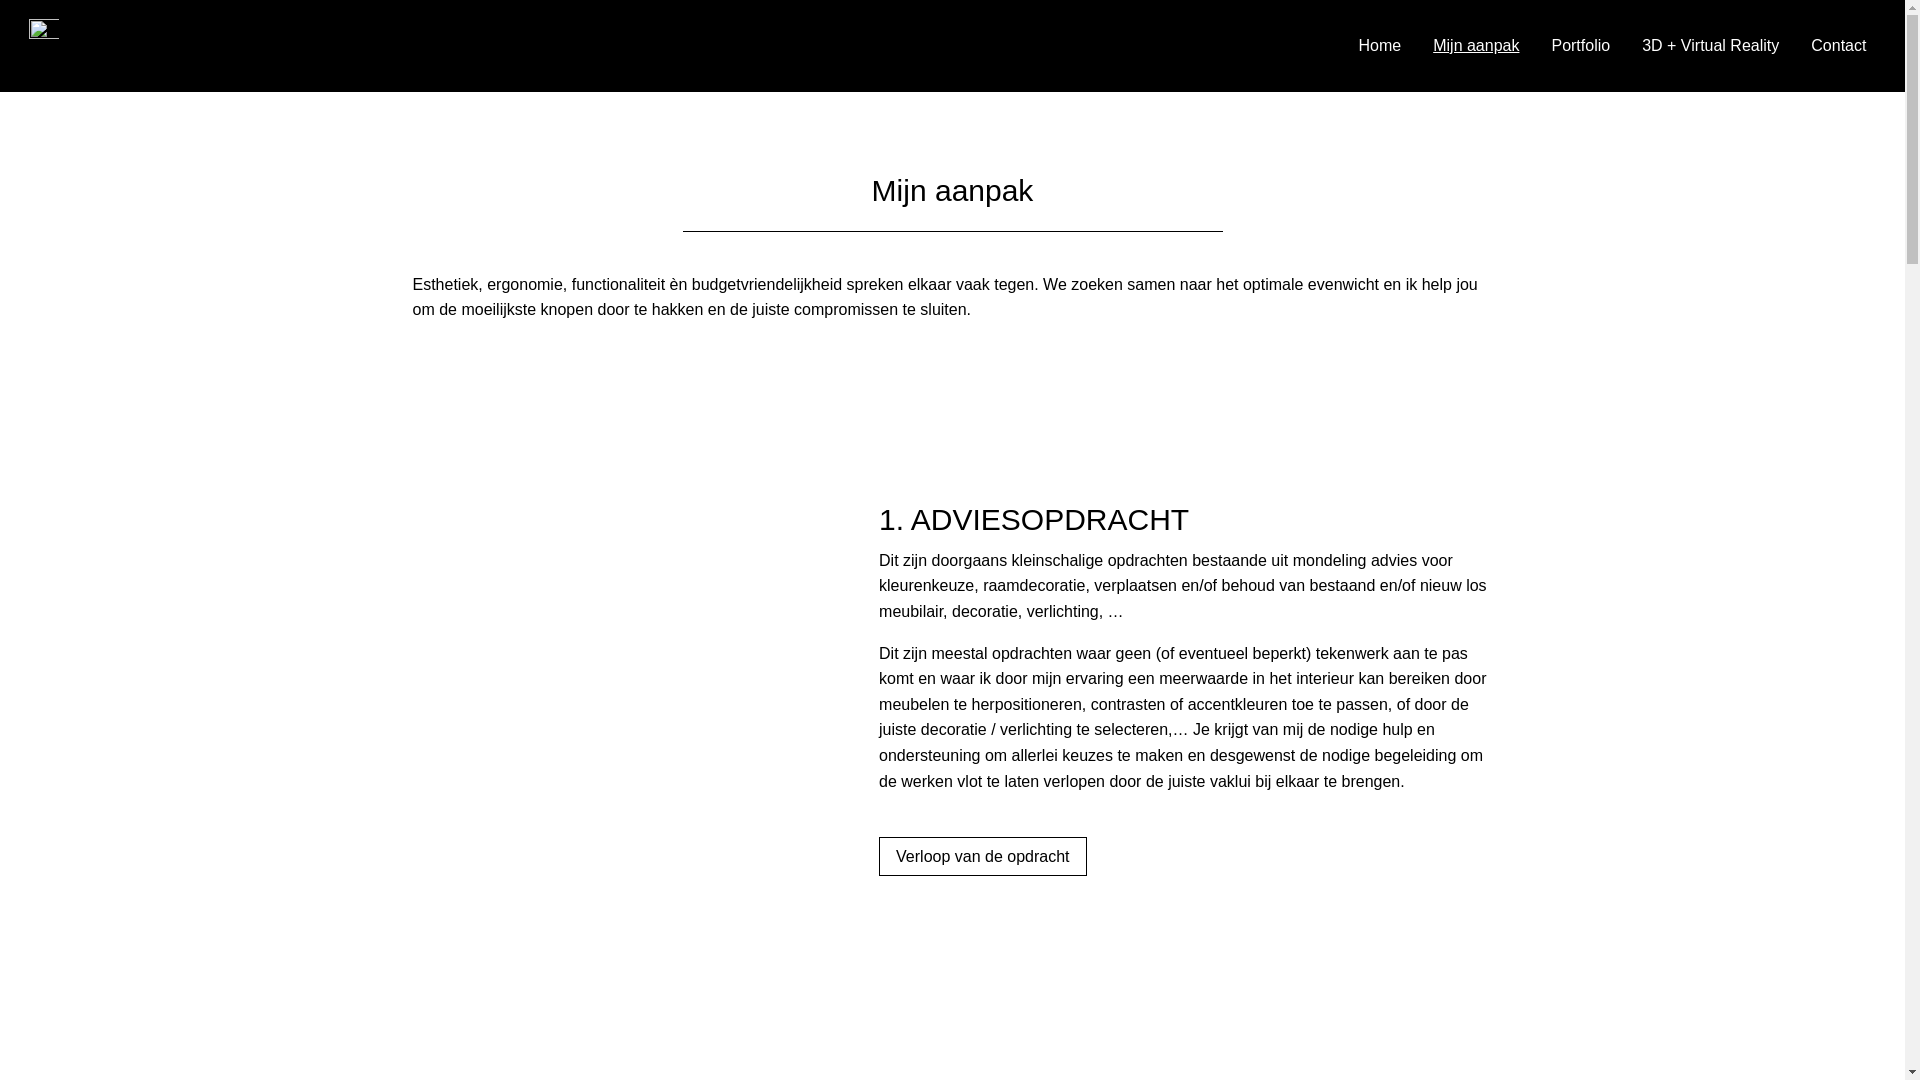 The image size is (1920, 1080). Describe the element at coordinates (1838, 46) in the screenshot. I see `Contact` at that location.